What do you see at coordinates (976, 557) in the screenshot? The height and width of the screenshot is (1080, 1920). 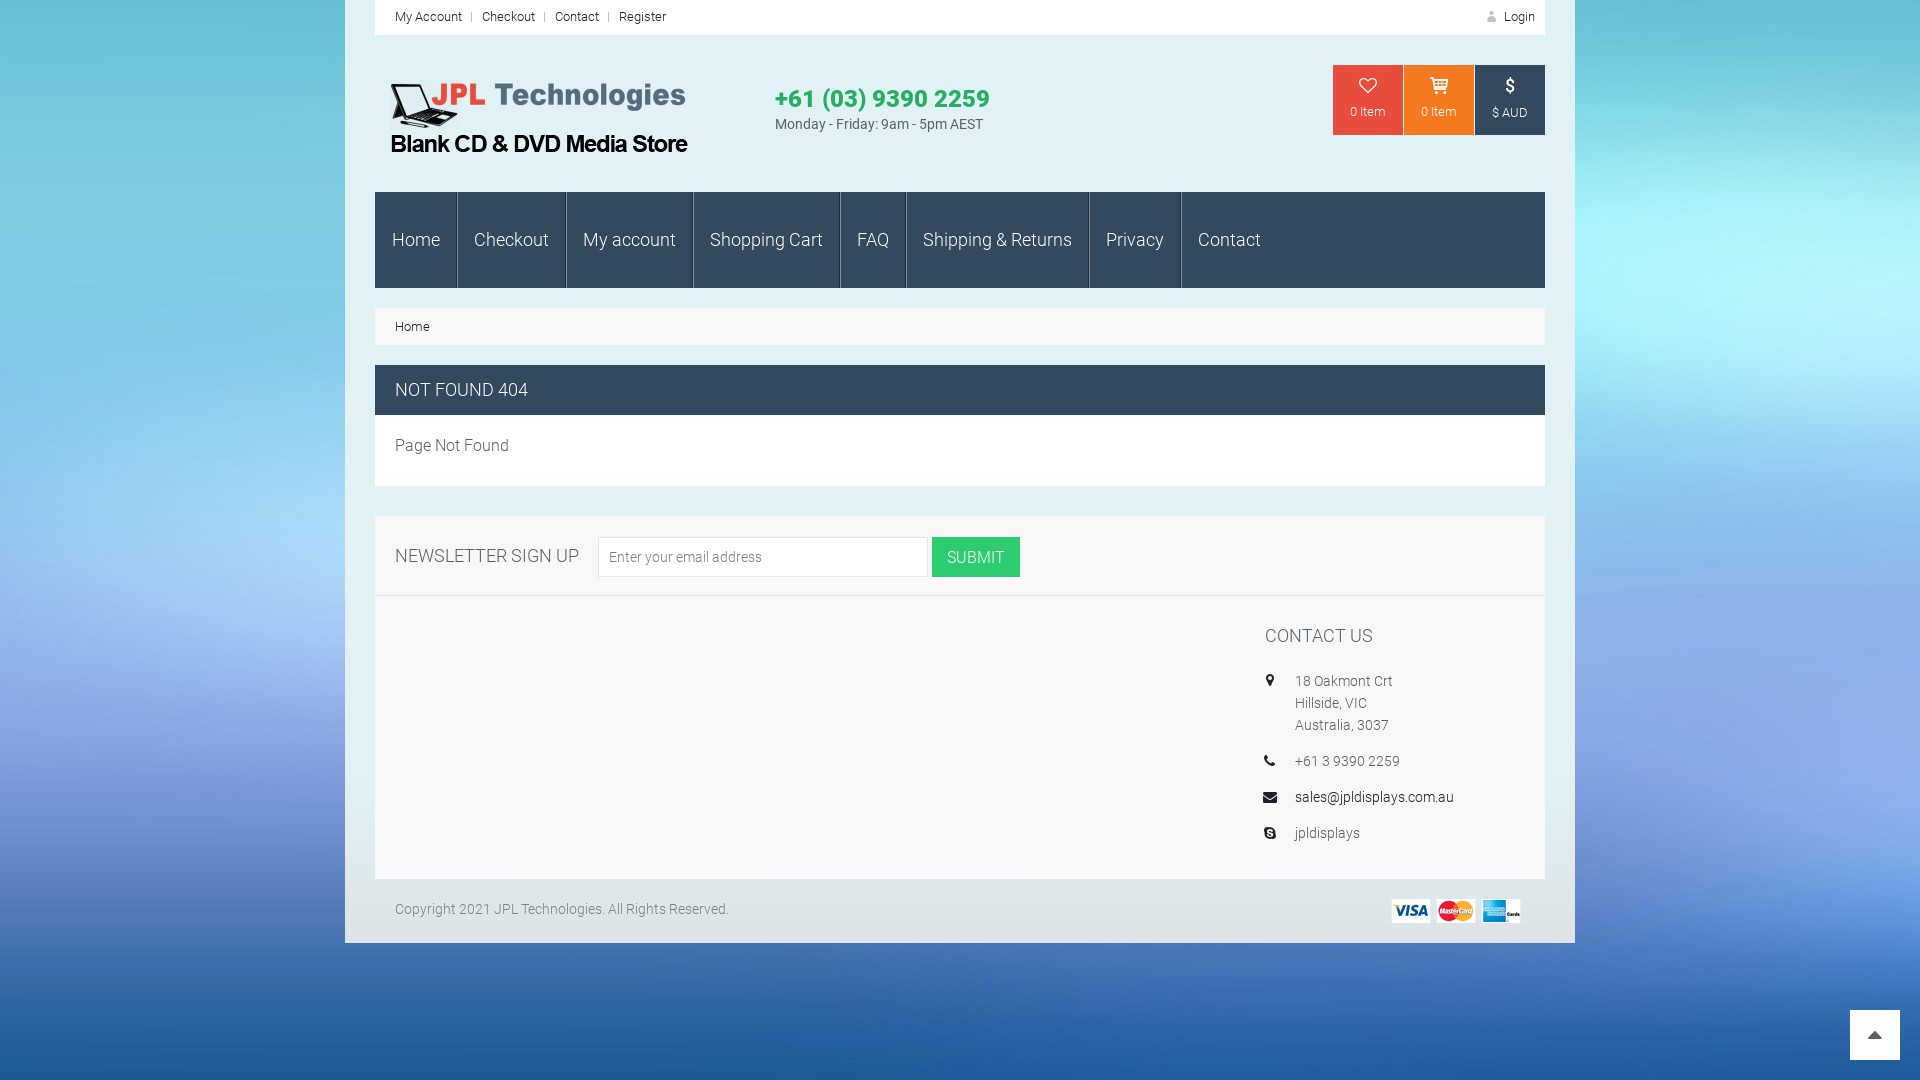 I see `Submit` at bounding box center [976, 557].